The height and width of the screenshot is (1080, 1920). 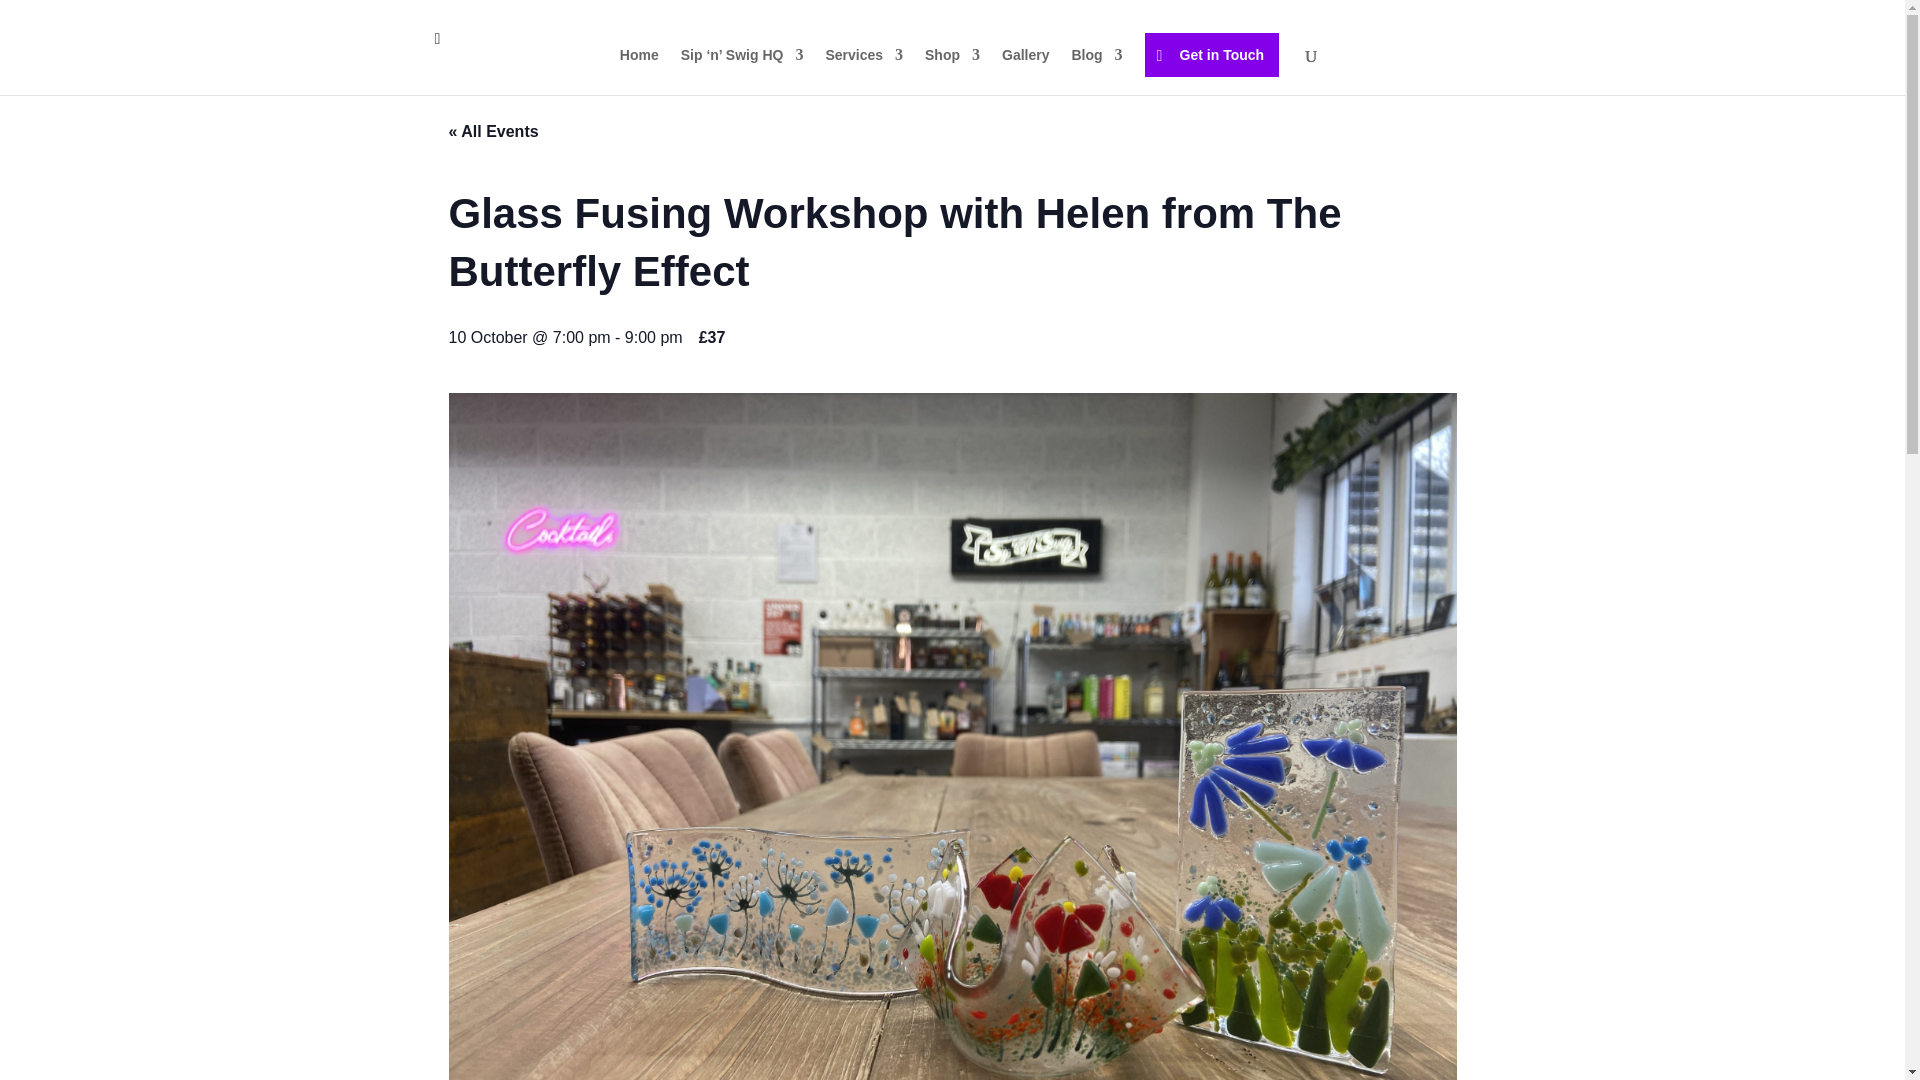 What do you see at coordinates (952, 71) in the screenshot?
I see `Shop` at bounding box center [952, 71].